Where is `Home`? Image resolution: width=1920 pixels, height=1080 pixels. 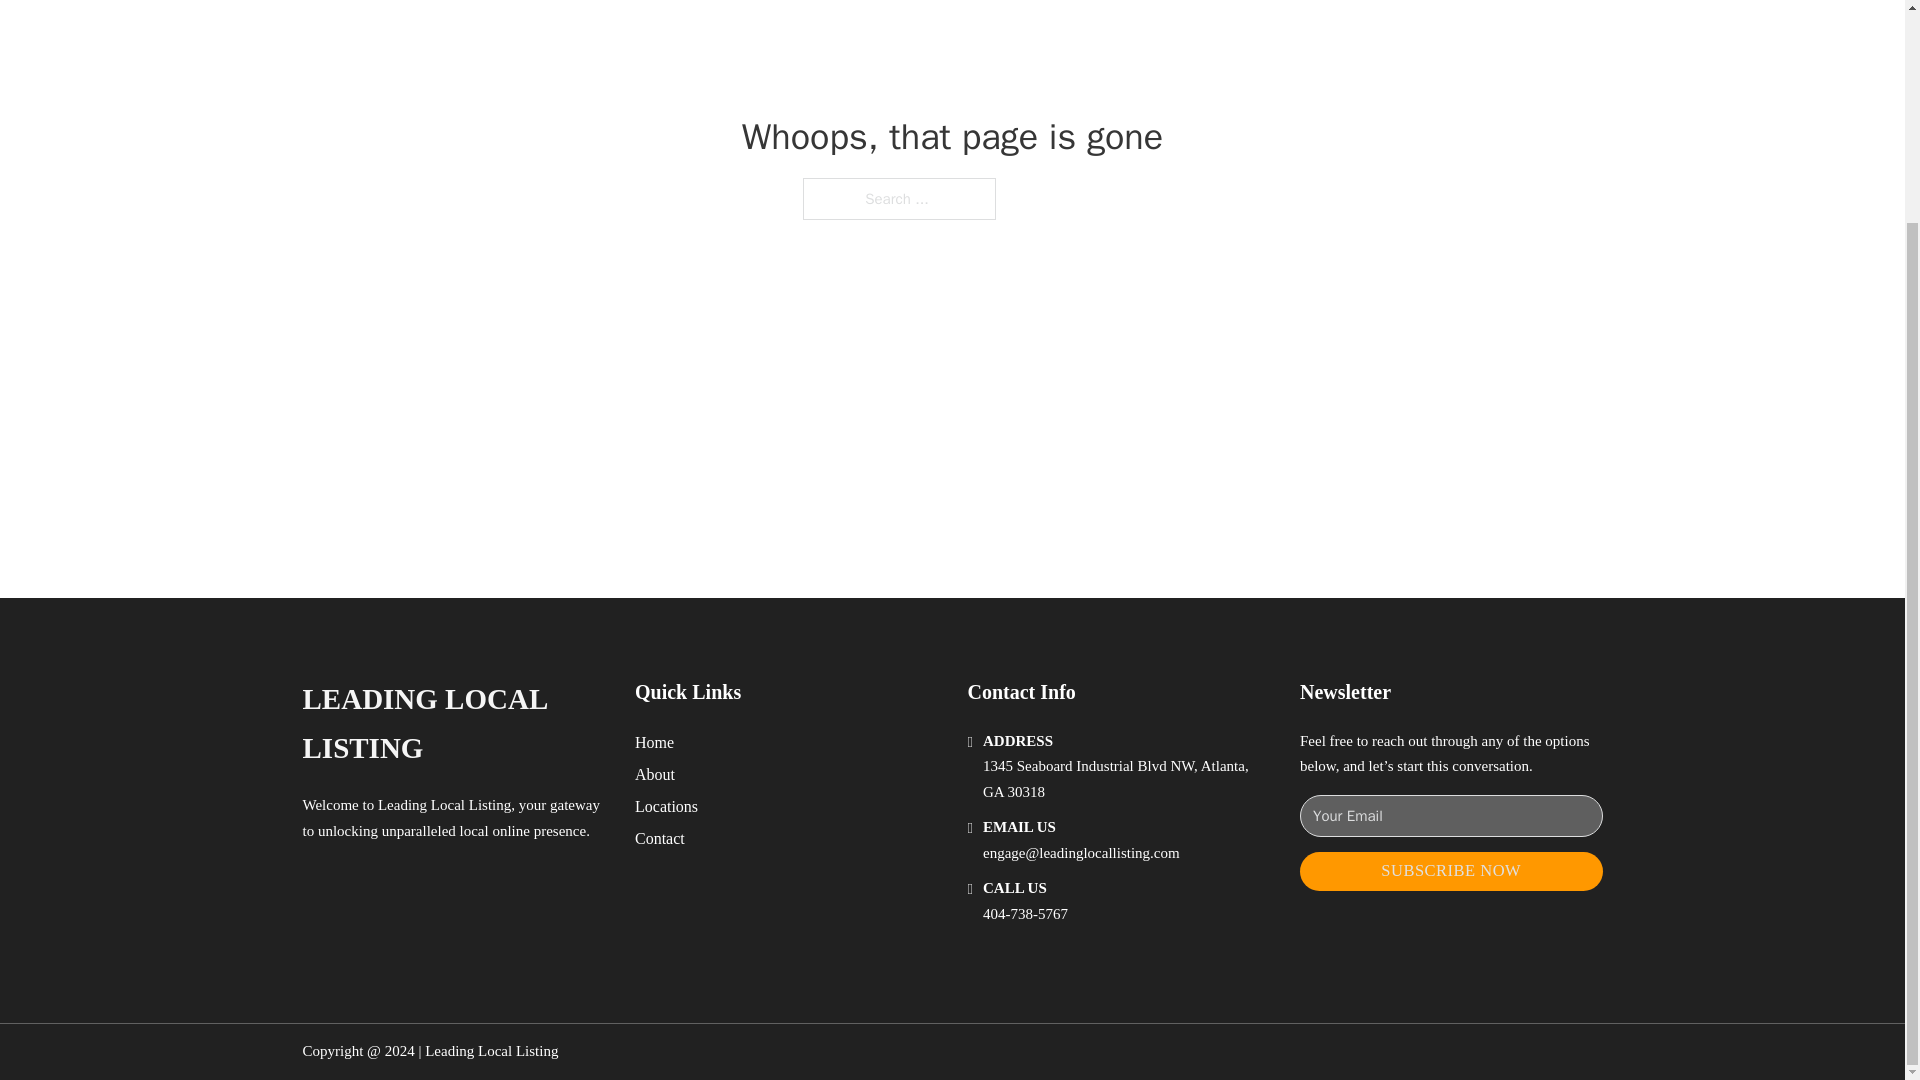
Home is located at coordinates (654, 742).